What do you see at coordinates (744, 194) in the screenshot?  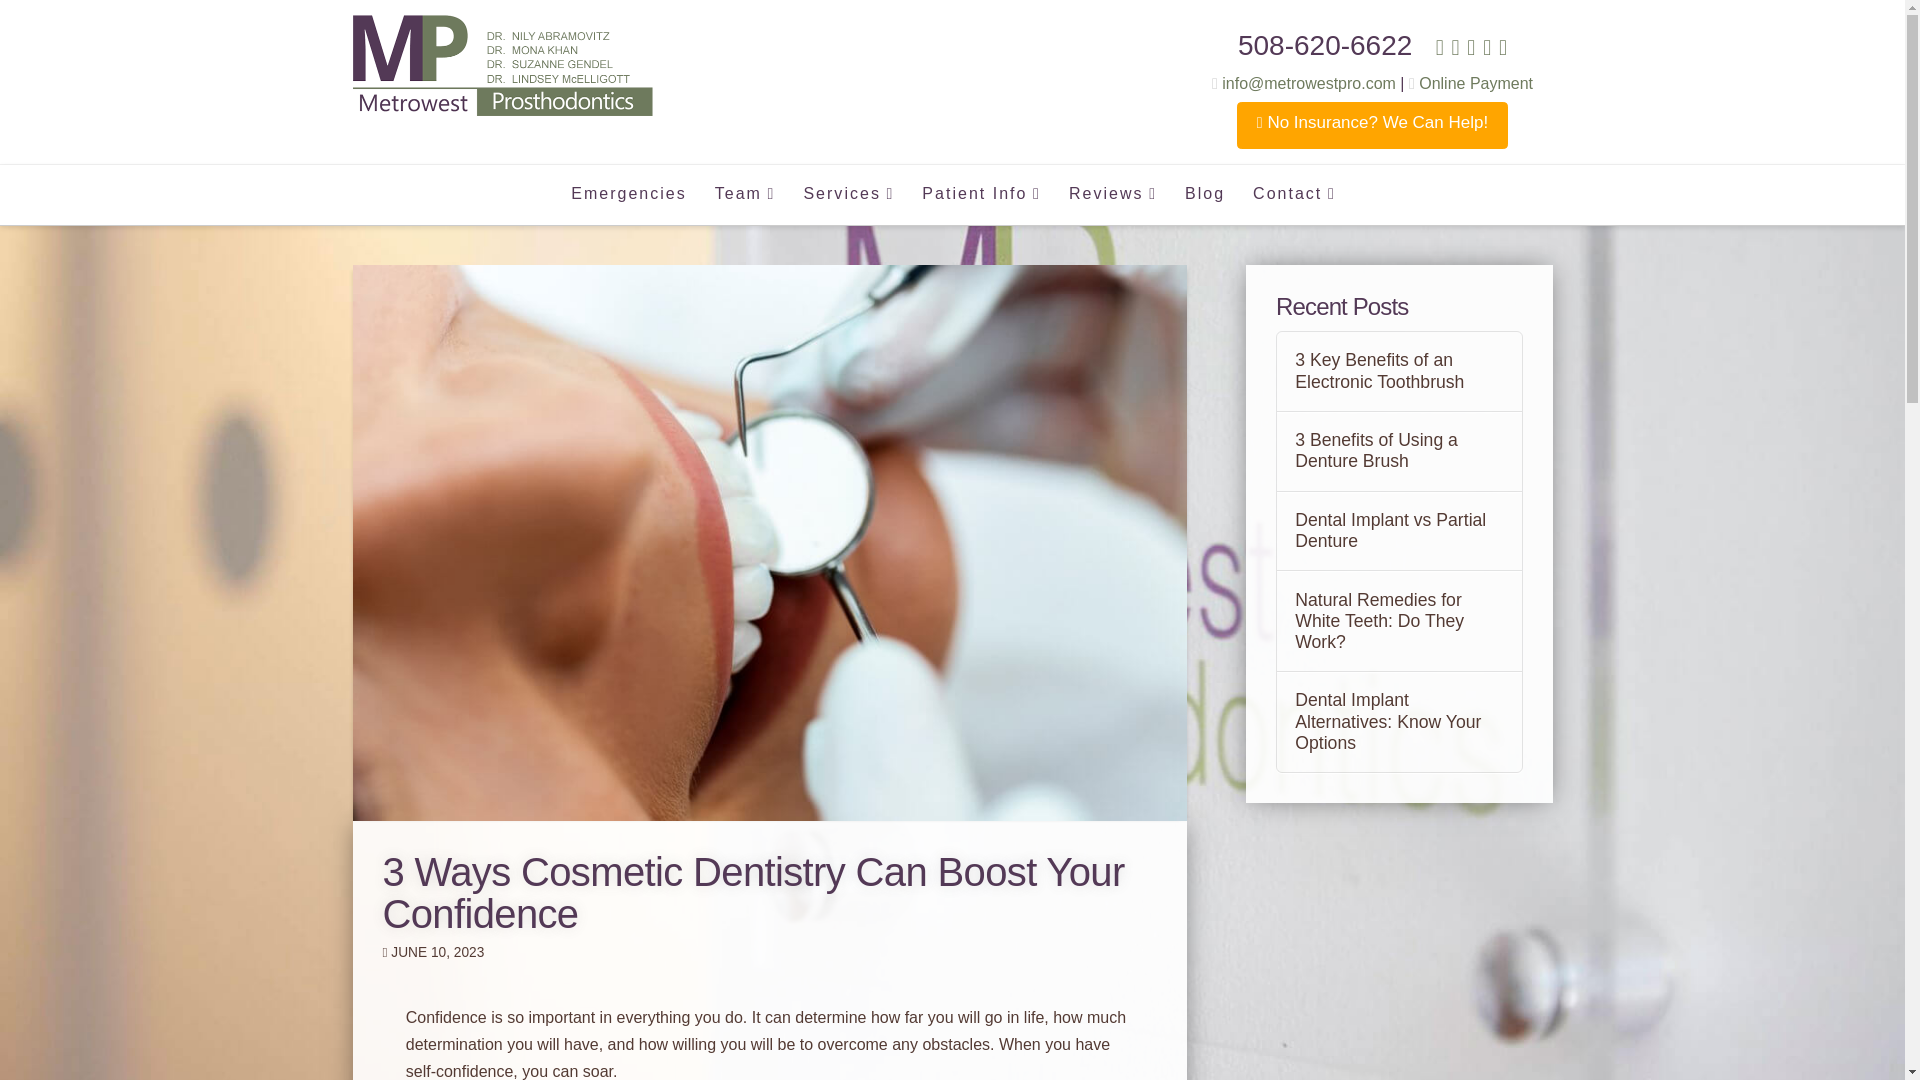 I see `Team` at bounding box center [744, 194].